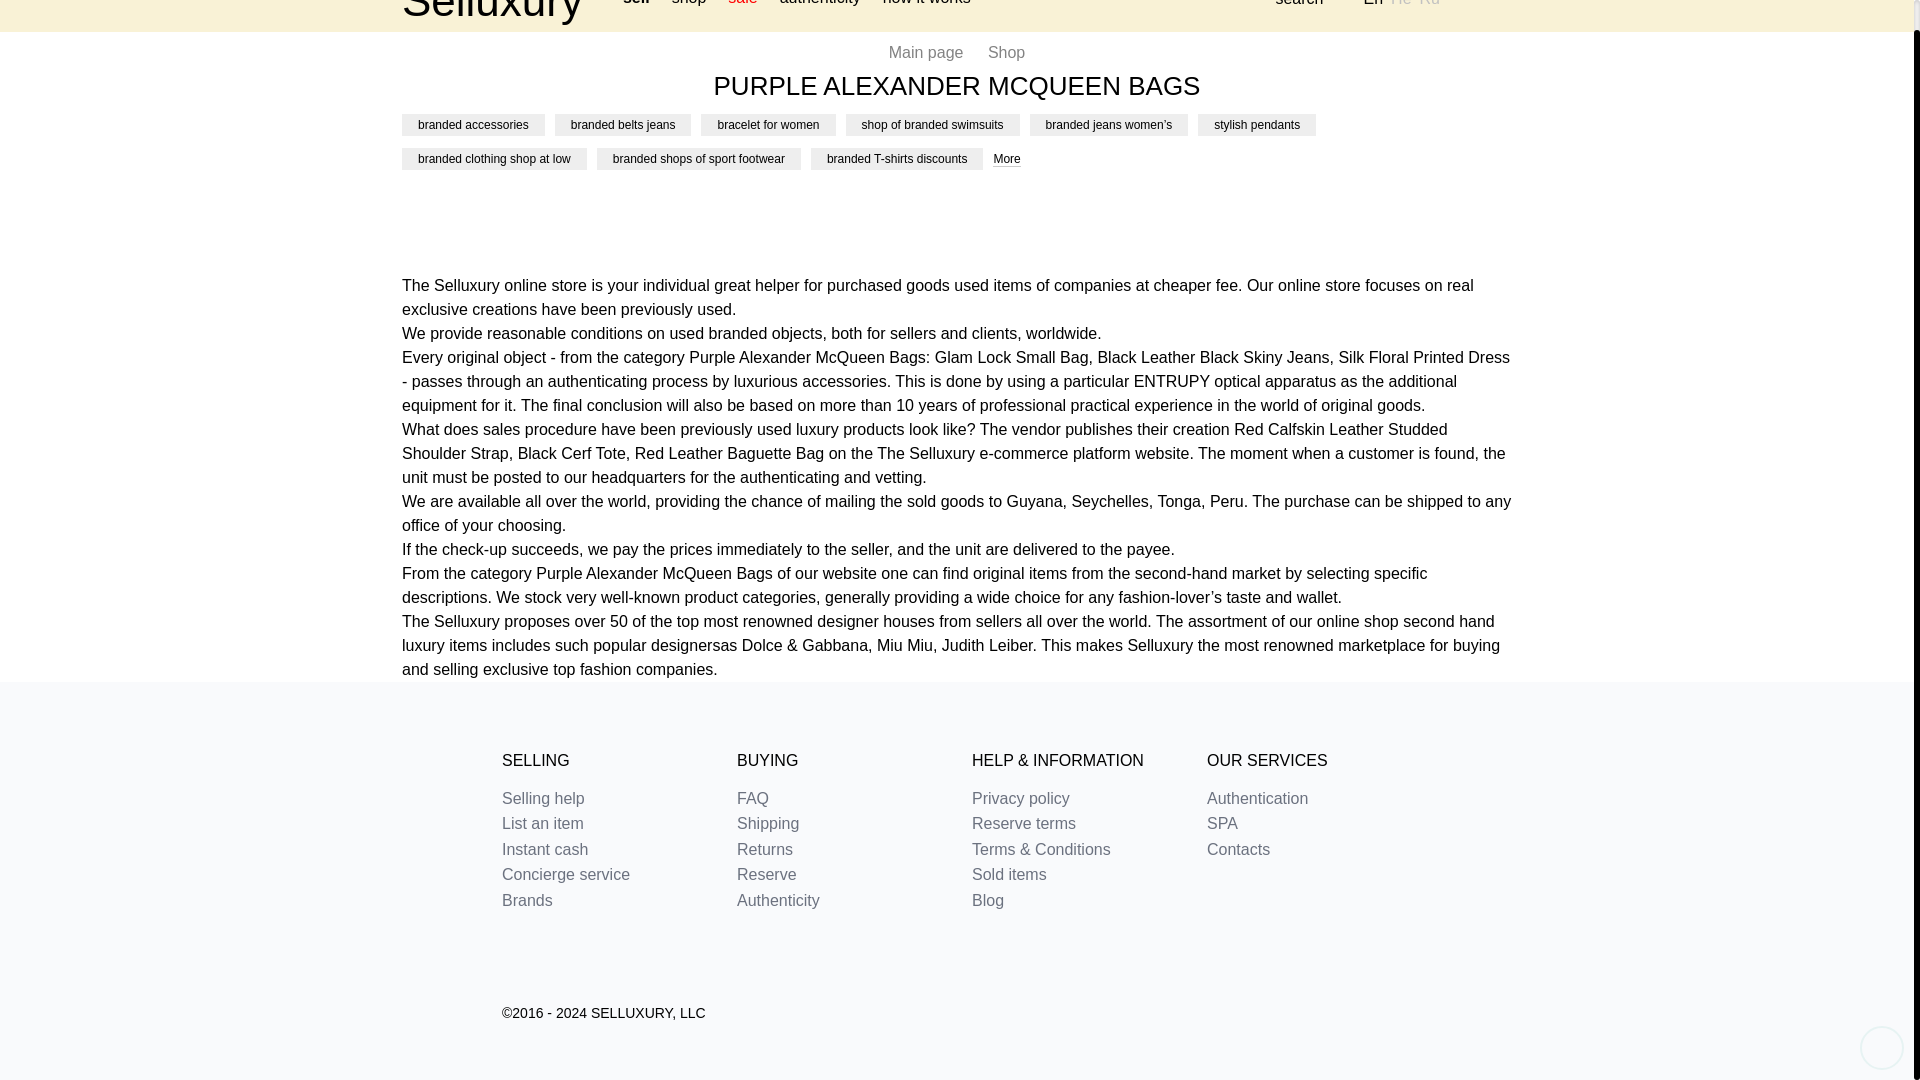 Image resolution: width=1920 pixels, height=1080 pixels. What do you see at coordinates (840, 798) in the screenshot?
I see `FAQ` at bounding box center [840, 798].